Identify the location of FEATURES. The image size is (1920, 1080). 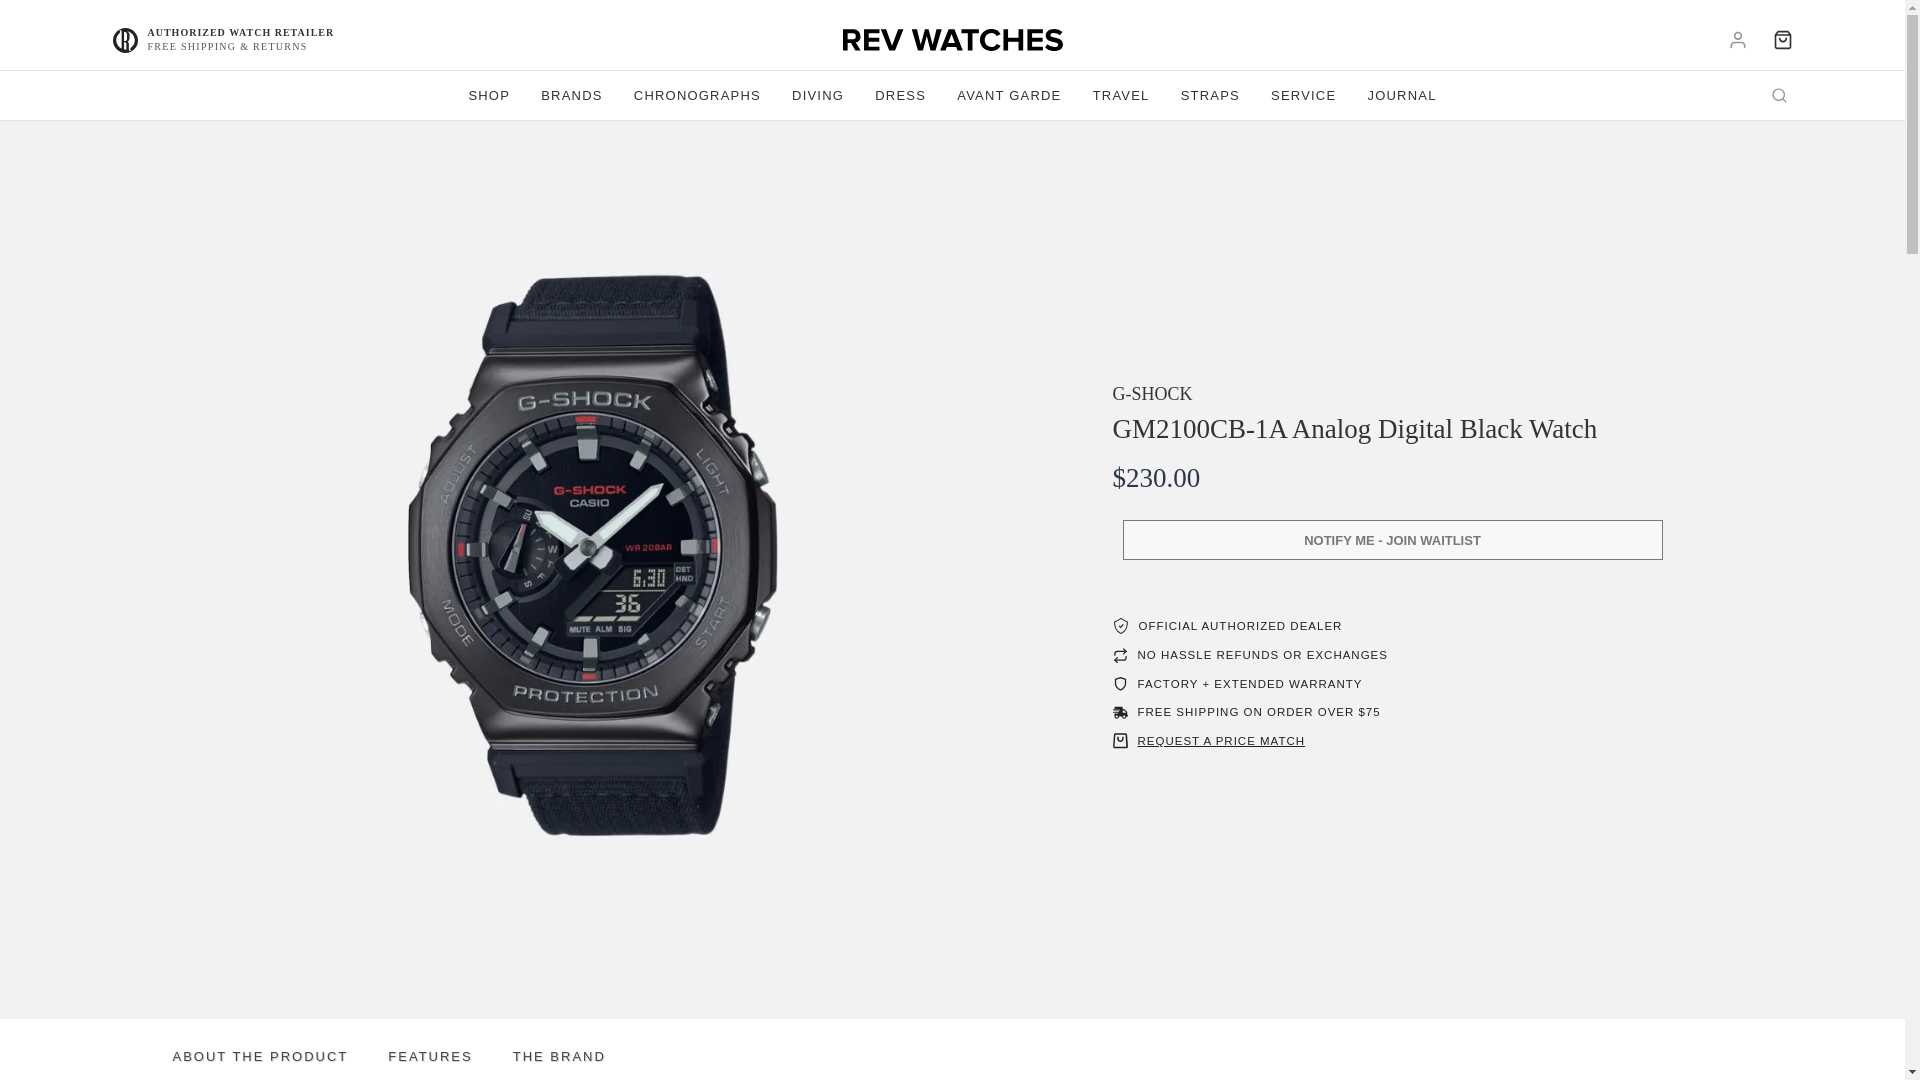
(450, 1056).